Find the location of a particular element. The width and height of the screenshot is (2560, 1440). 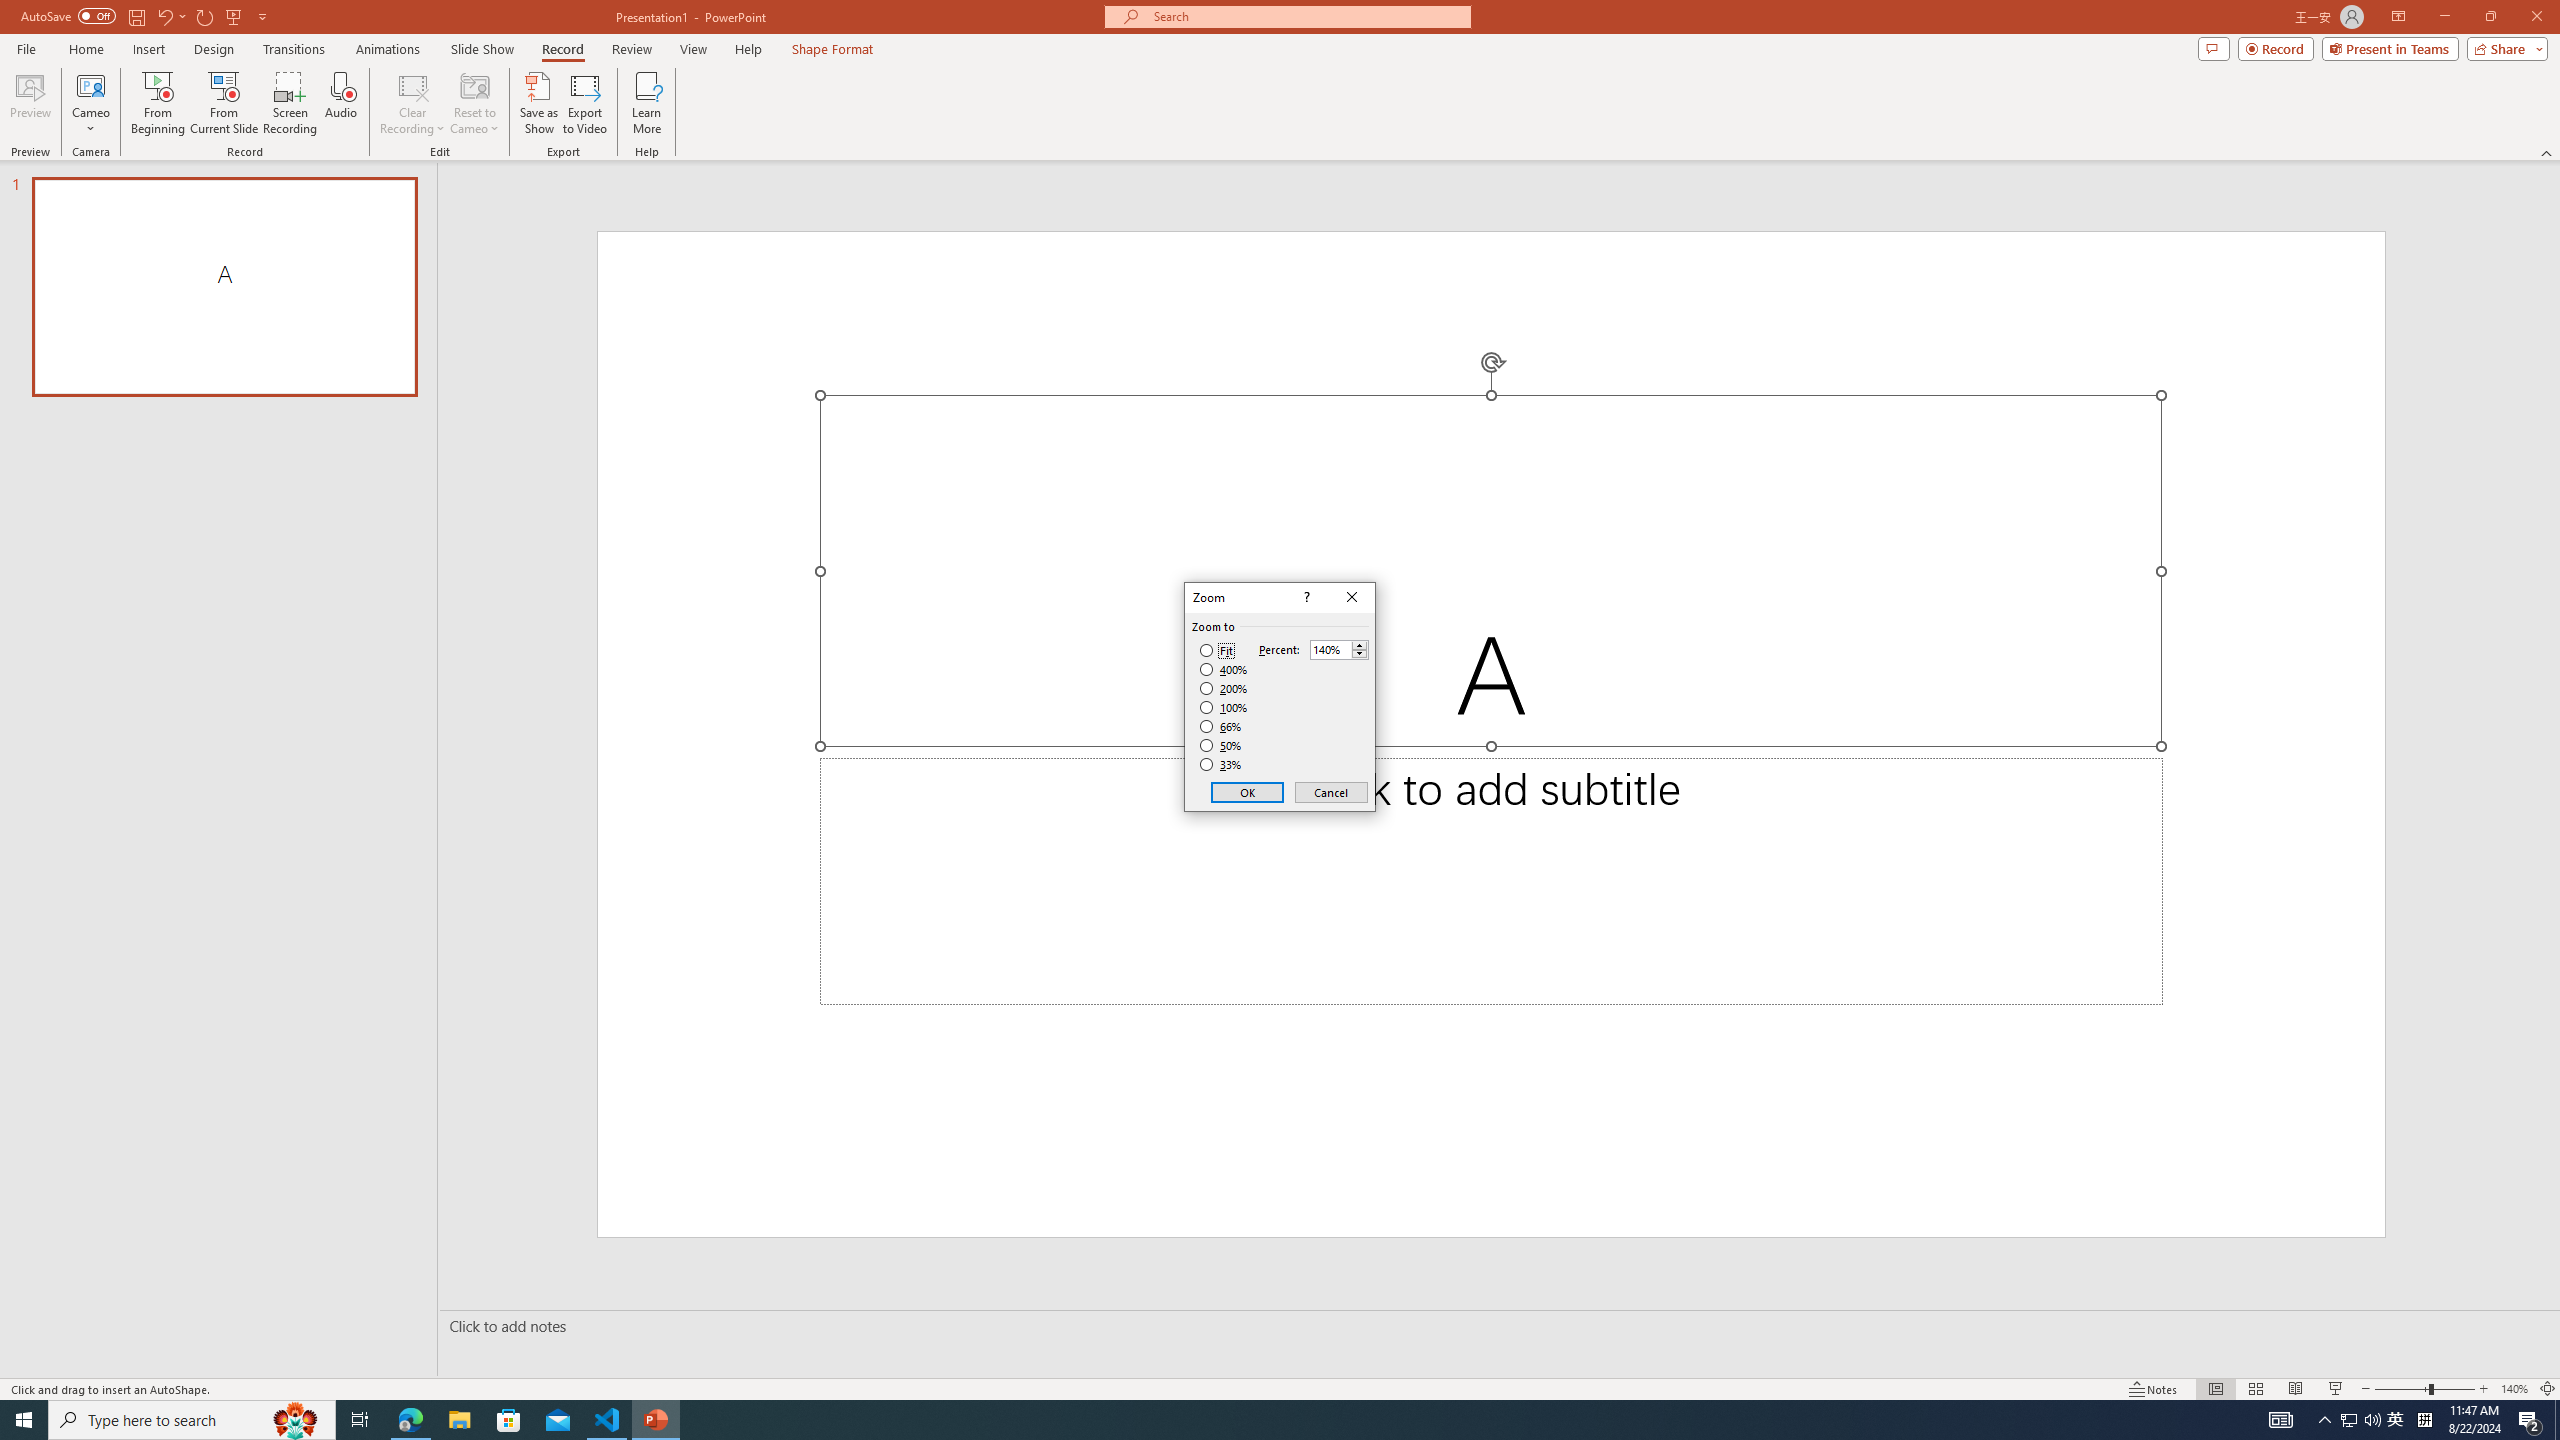

200% is located at coordinates (1224, 688).